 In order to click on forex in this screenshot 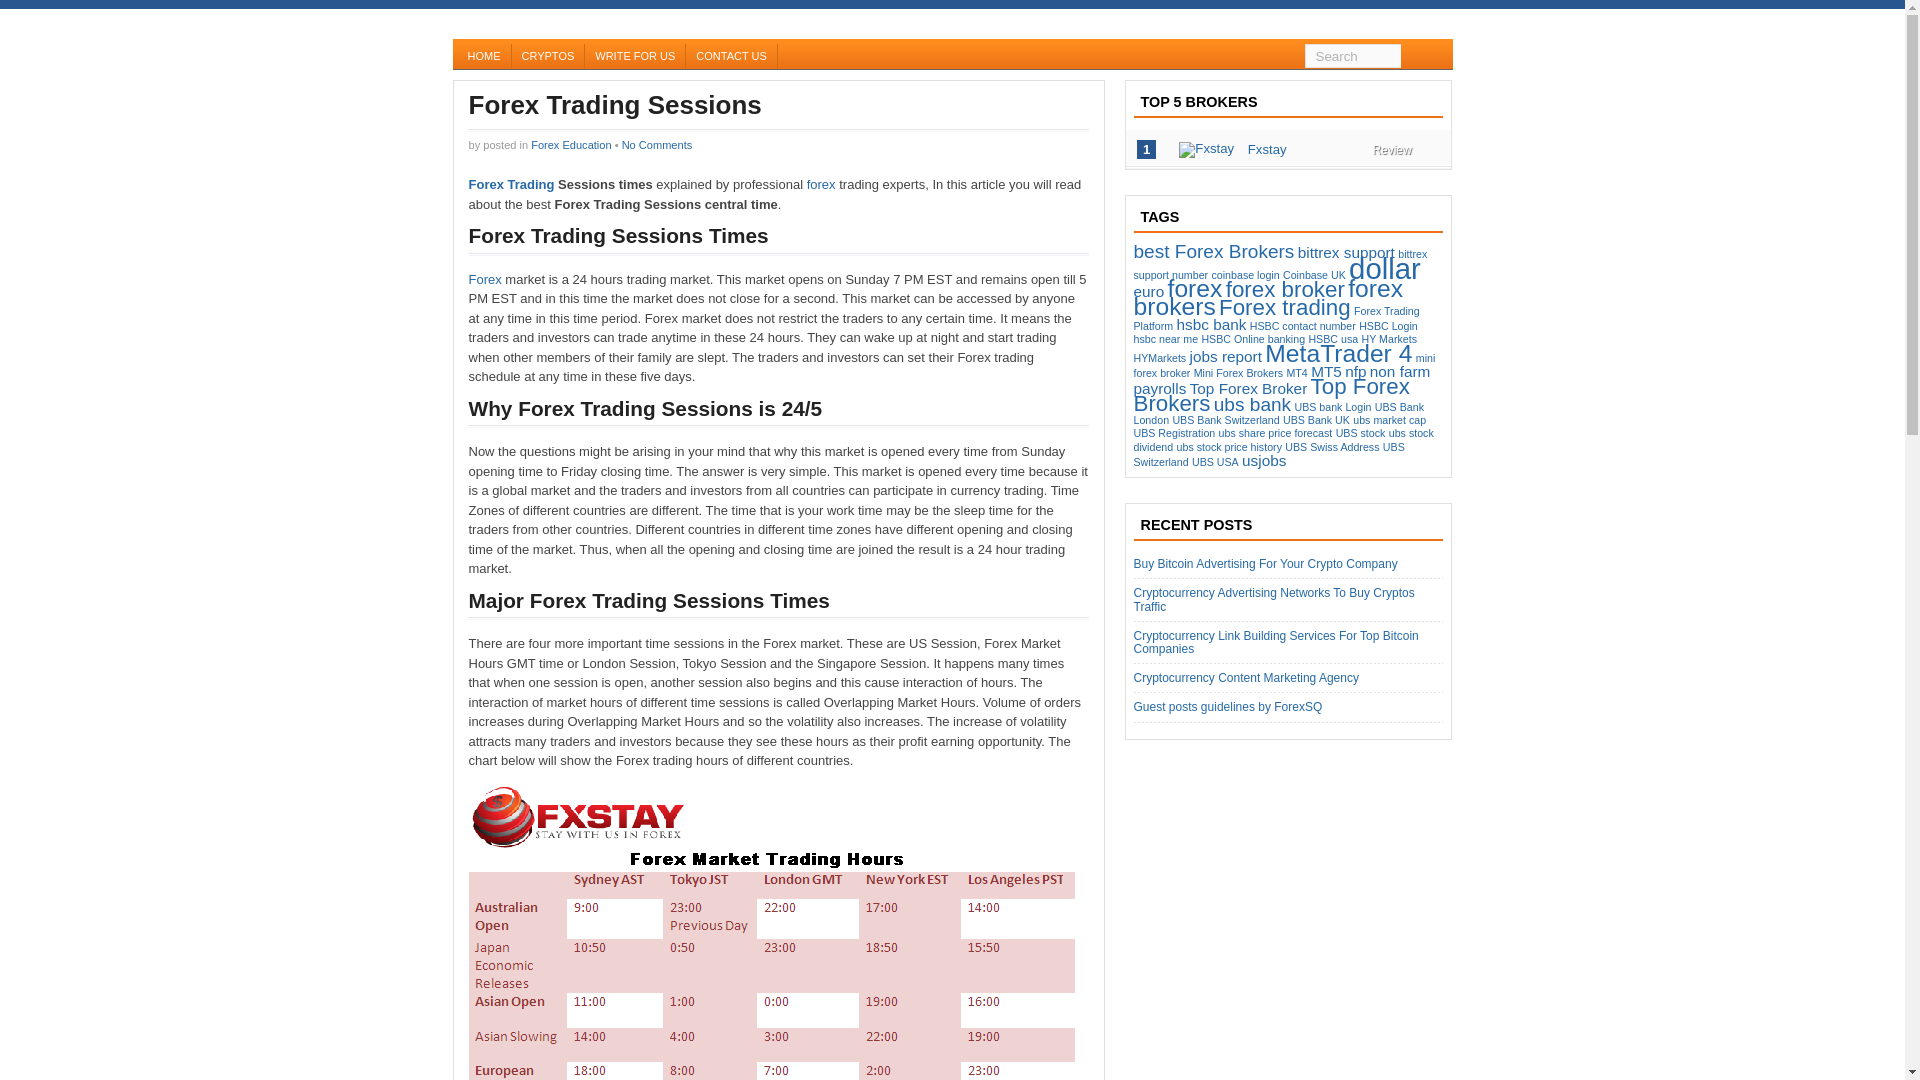, I will do `click(820, 184)`.